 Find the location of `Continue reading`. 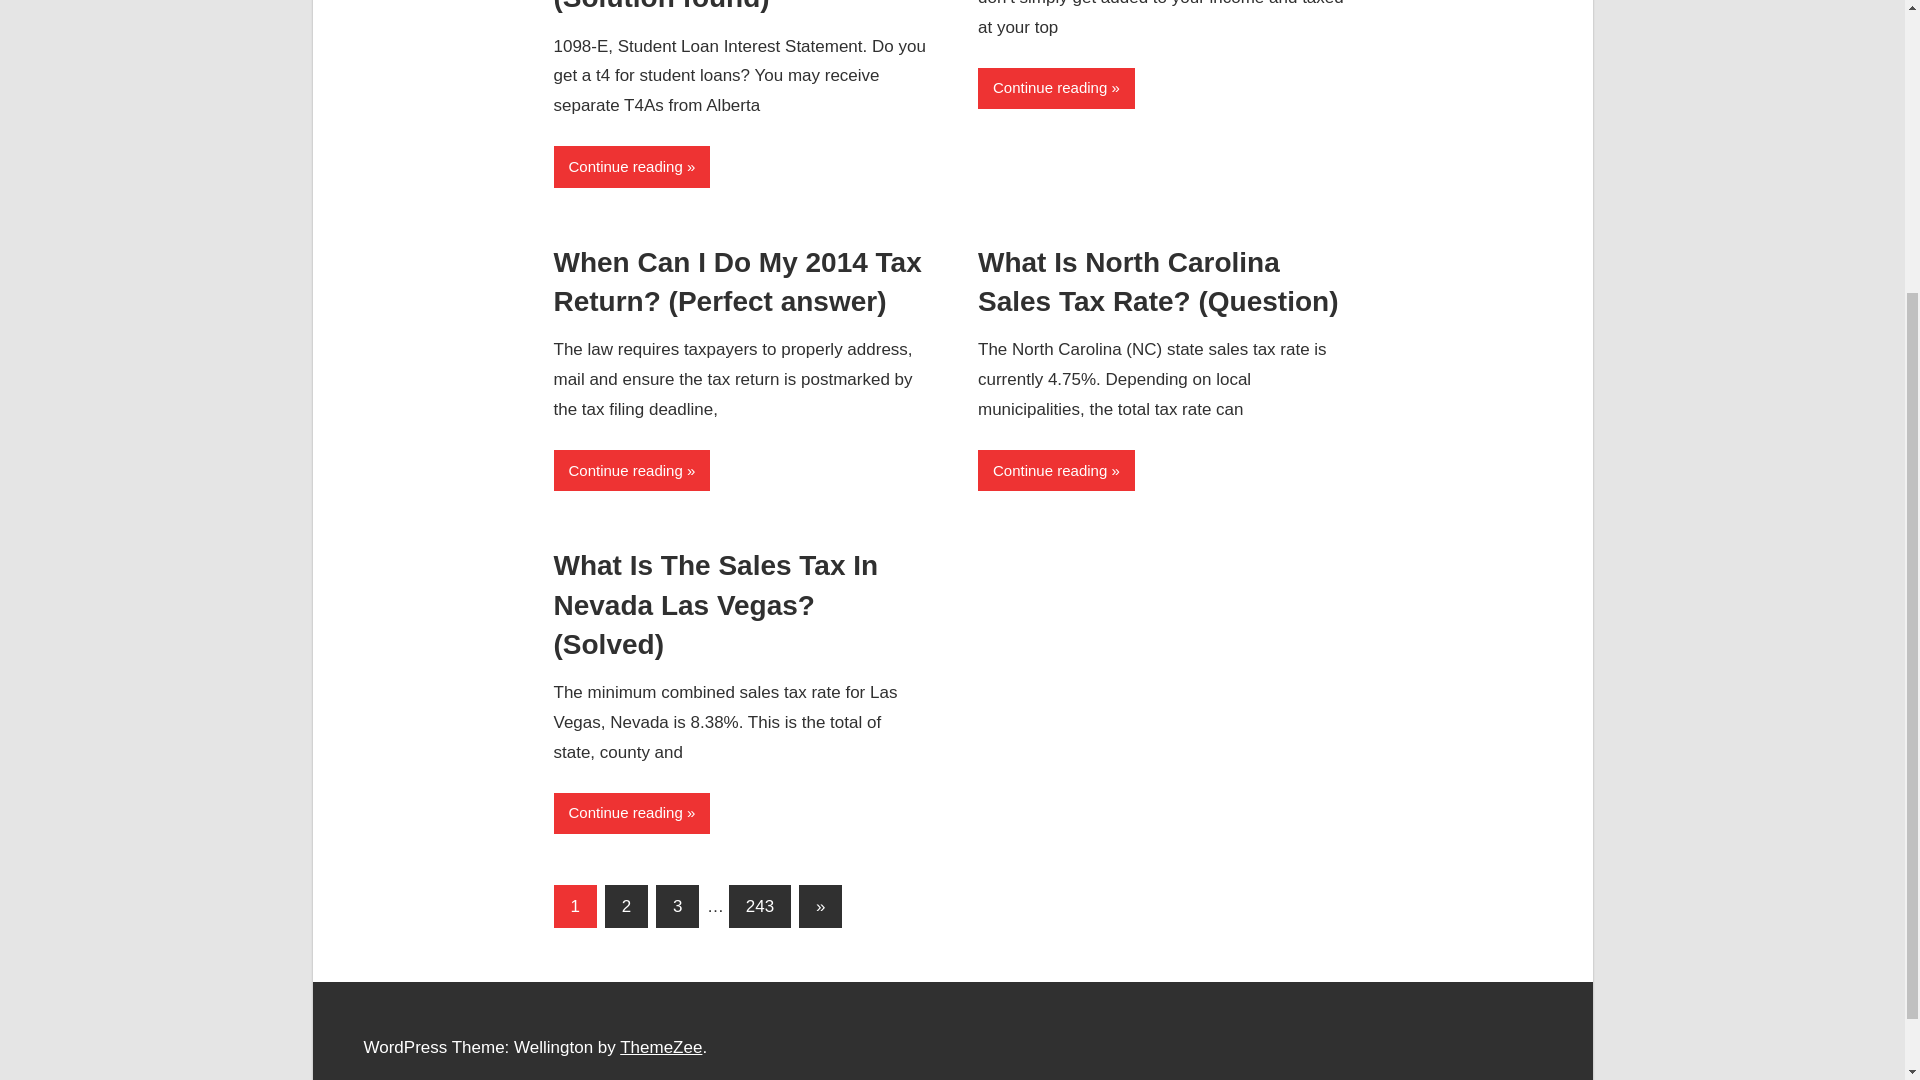

Continue reading is located at coordinates (632, 166).